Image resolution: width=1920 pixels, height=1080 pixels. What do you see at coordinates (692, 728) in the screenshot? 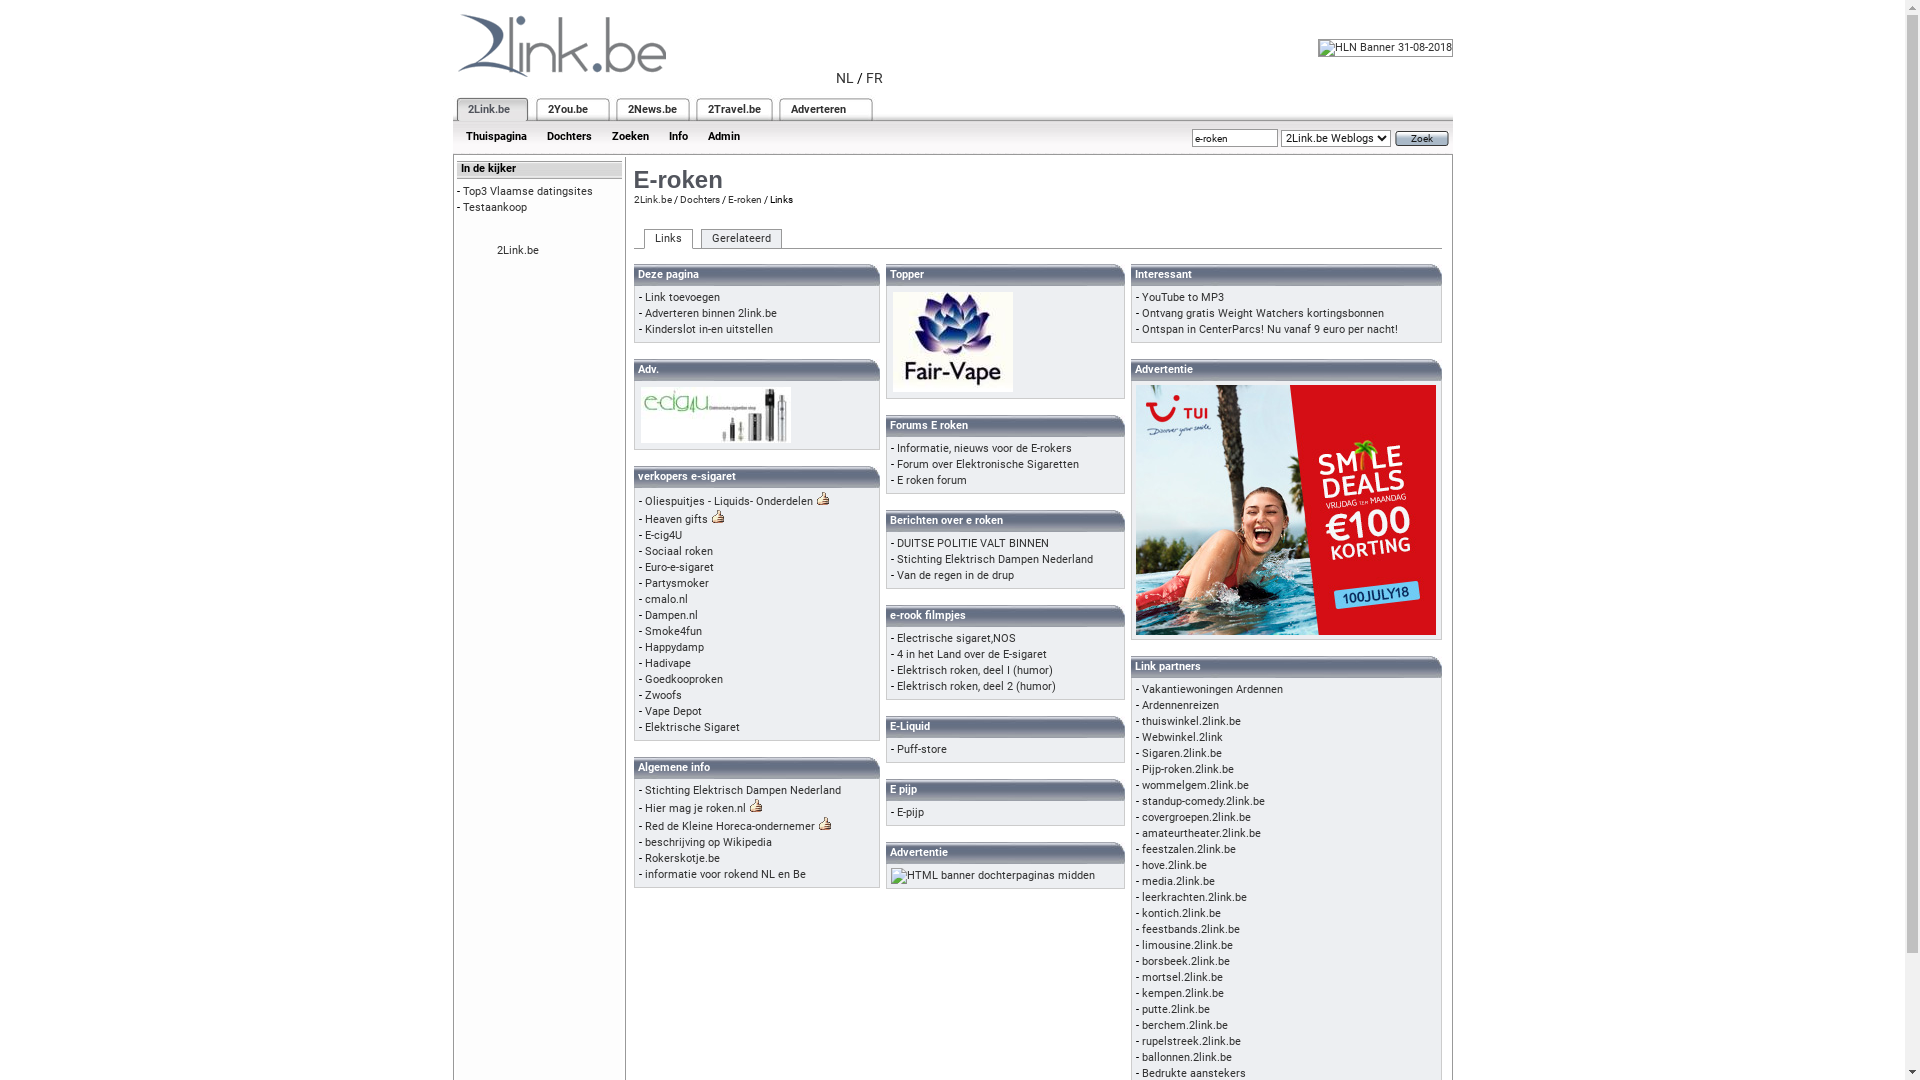
I see `Elektrische Sigaret` at bounding box center [692, 728].